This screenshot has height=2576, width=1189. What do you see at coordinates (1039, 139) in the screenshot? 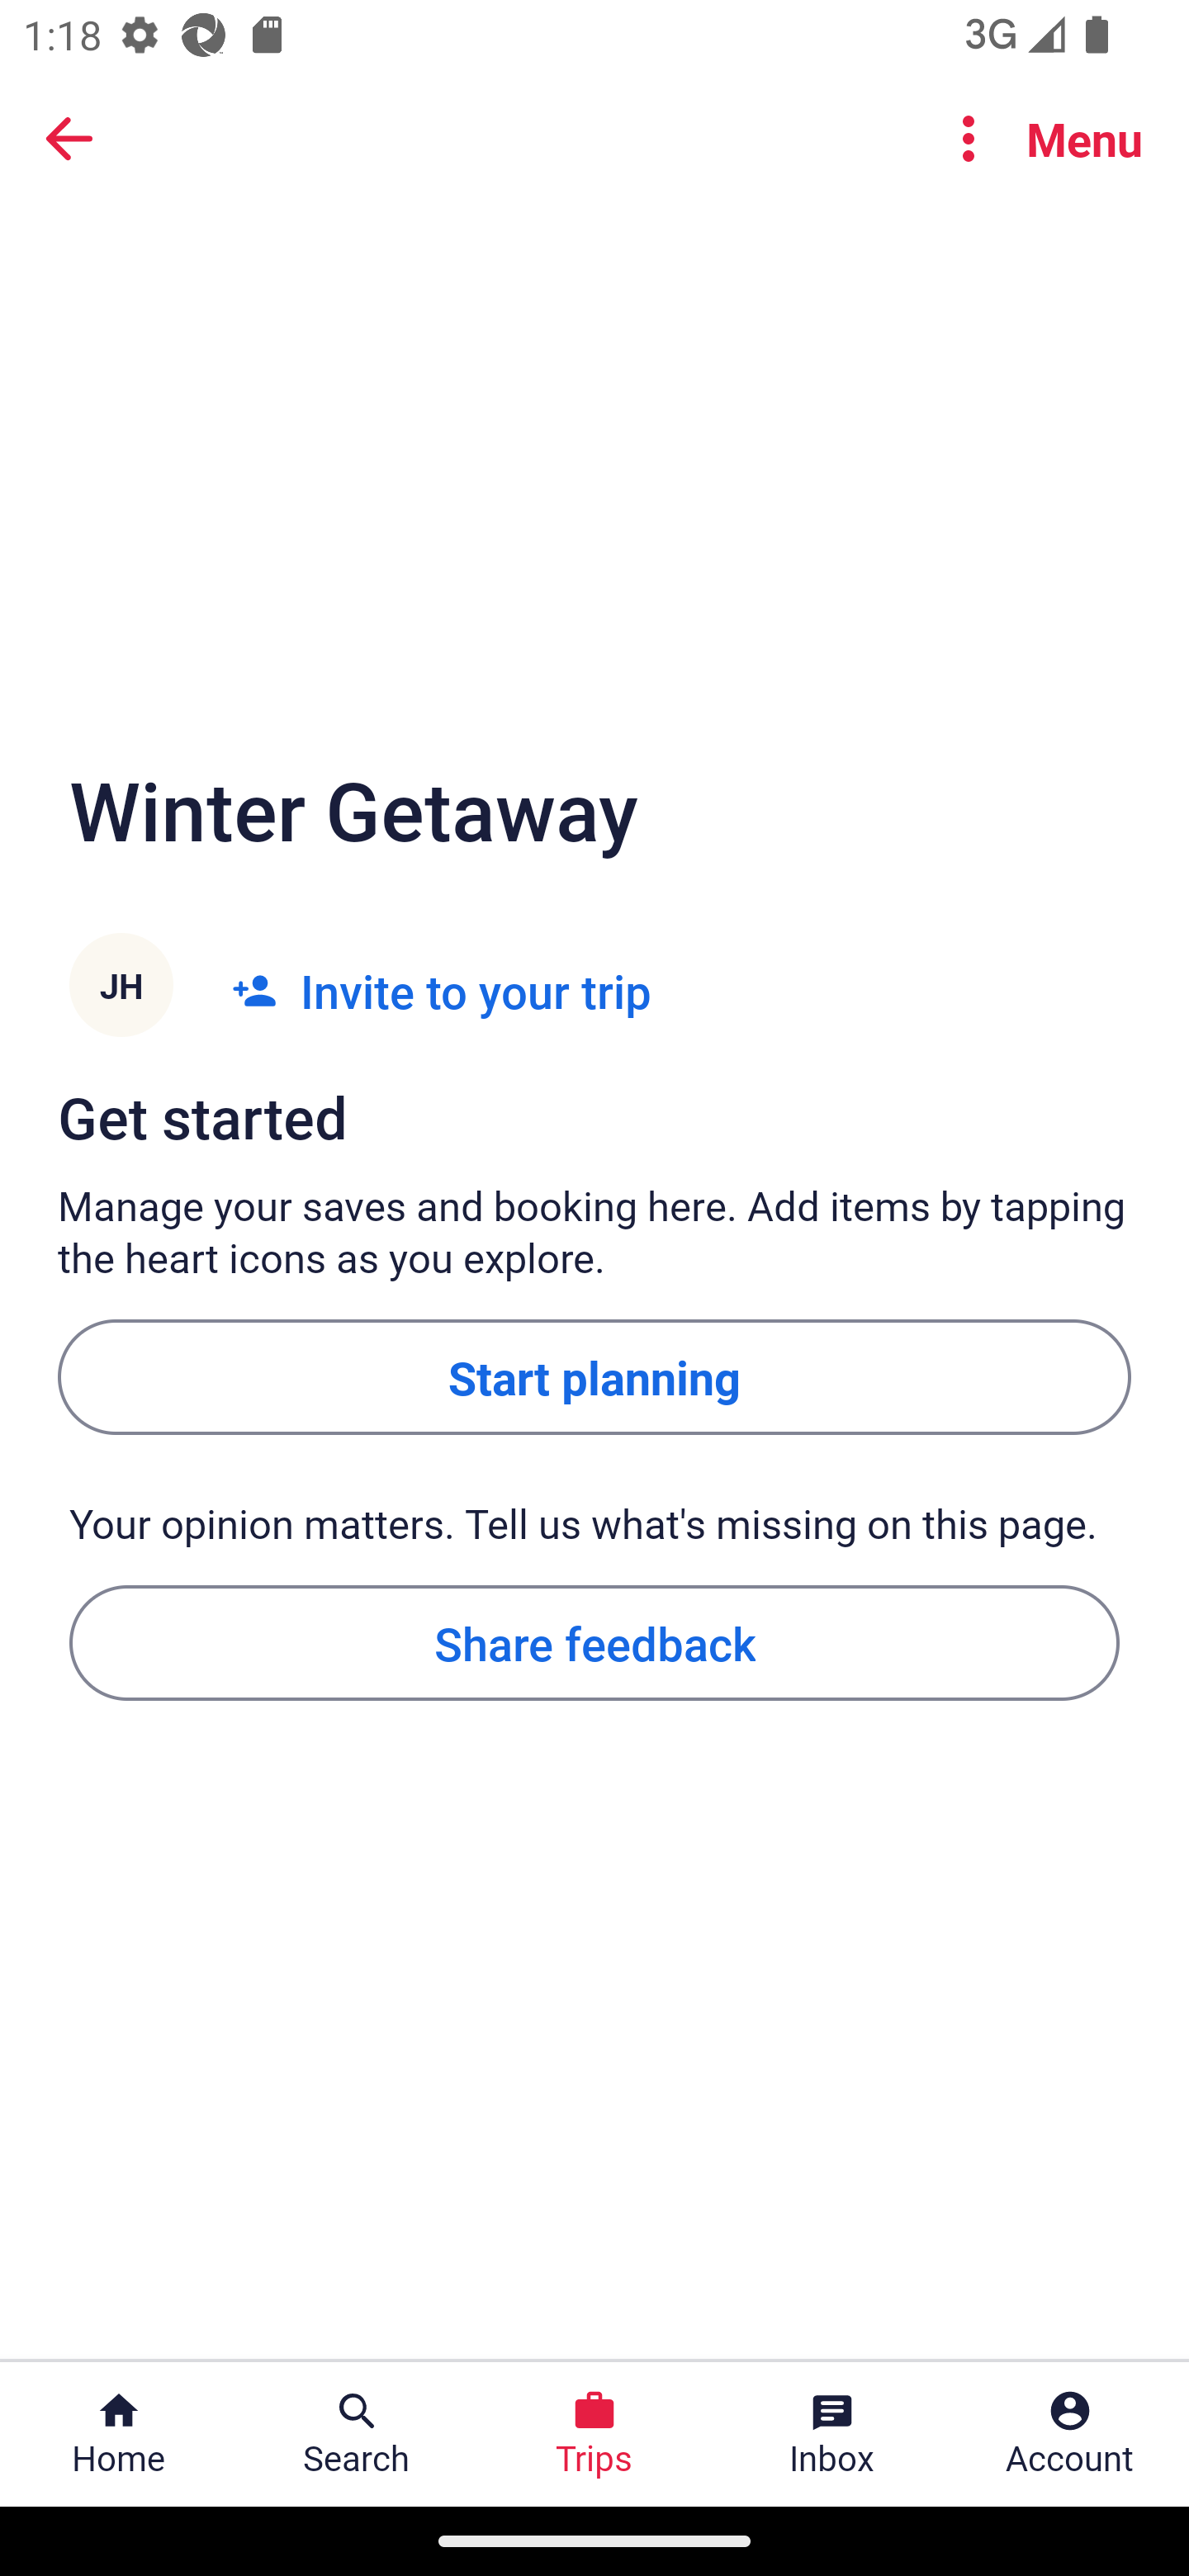
I see `Menu Menu Button` at bounding box center [1039, 139].